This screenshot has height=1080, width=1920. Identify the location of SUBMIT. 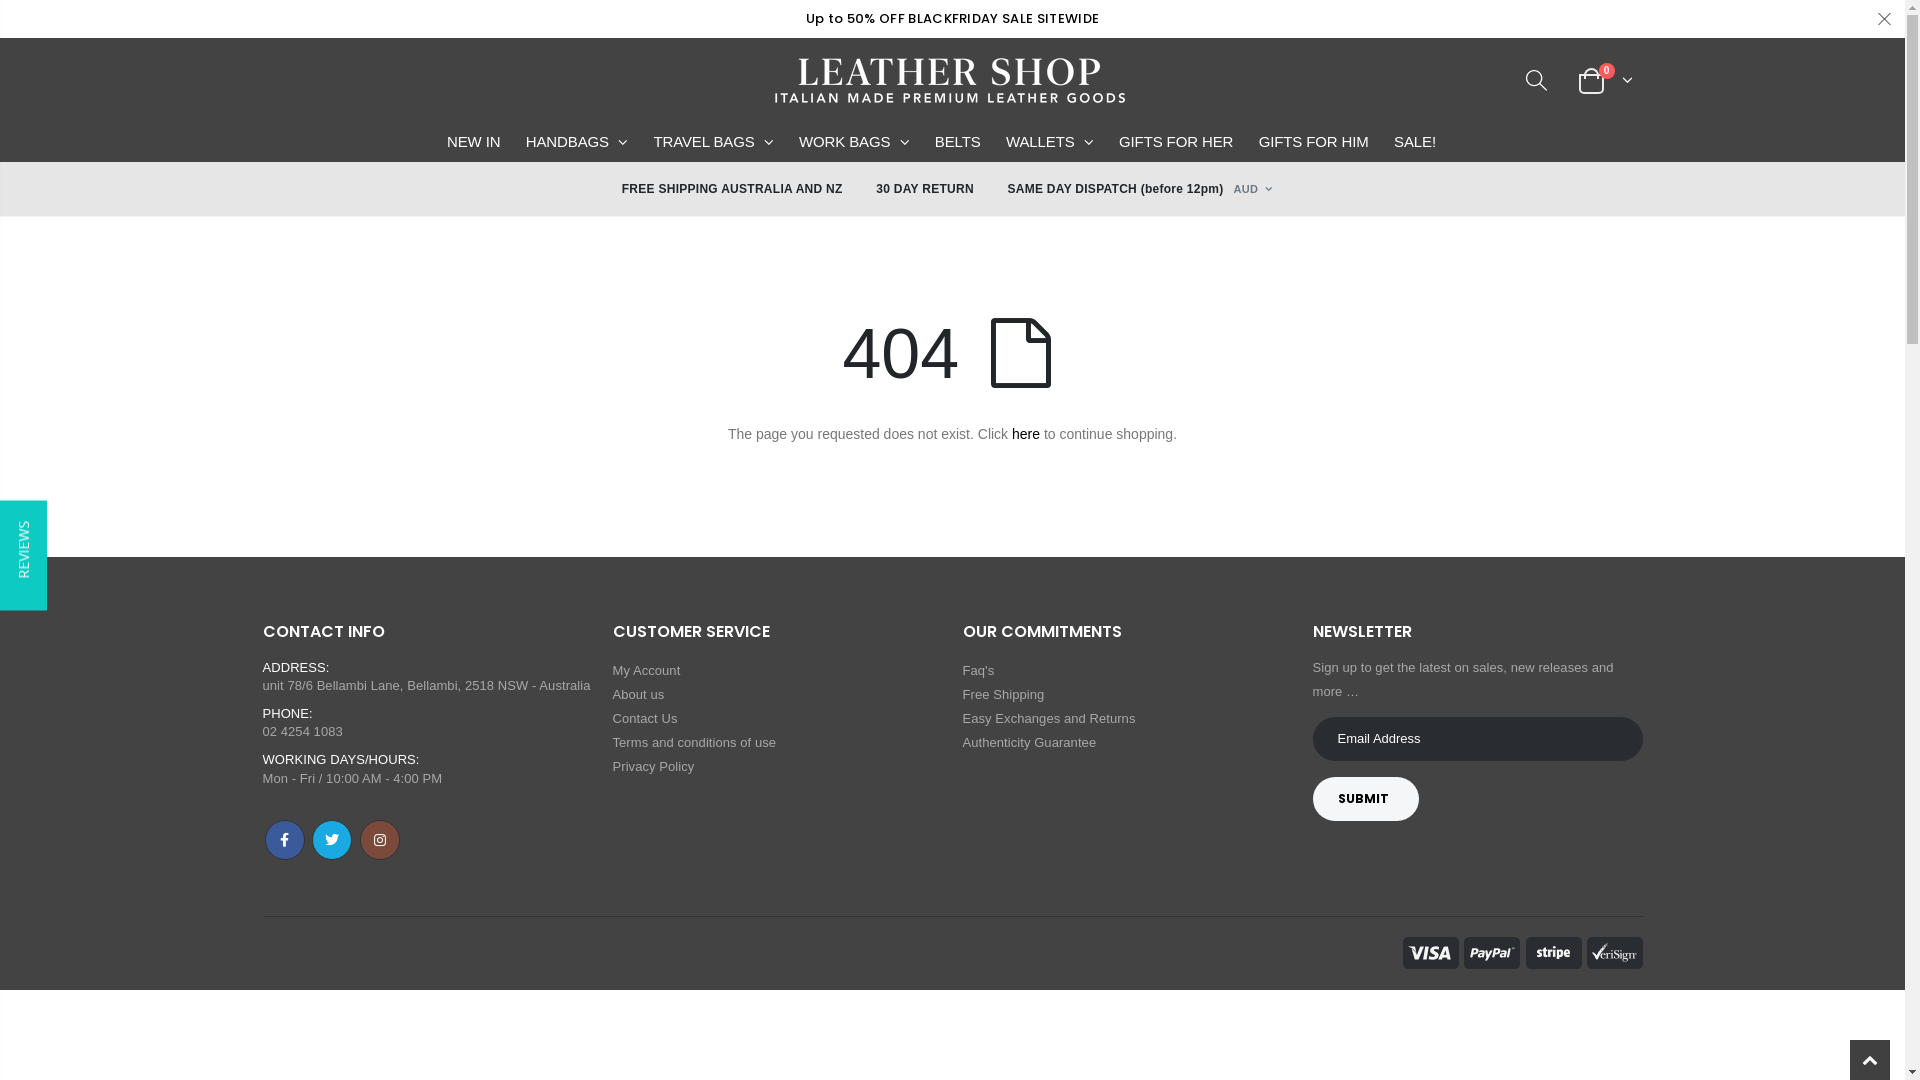
(1366, 799).